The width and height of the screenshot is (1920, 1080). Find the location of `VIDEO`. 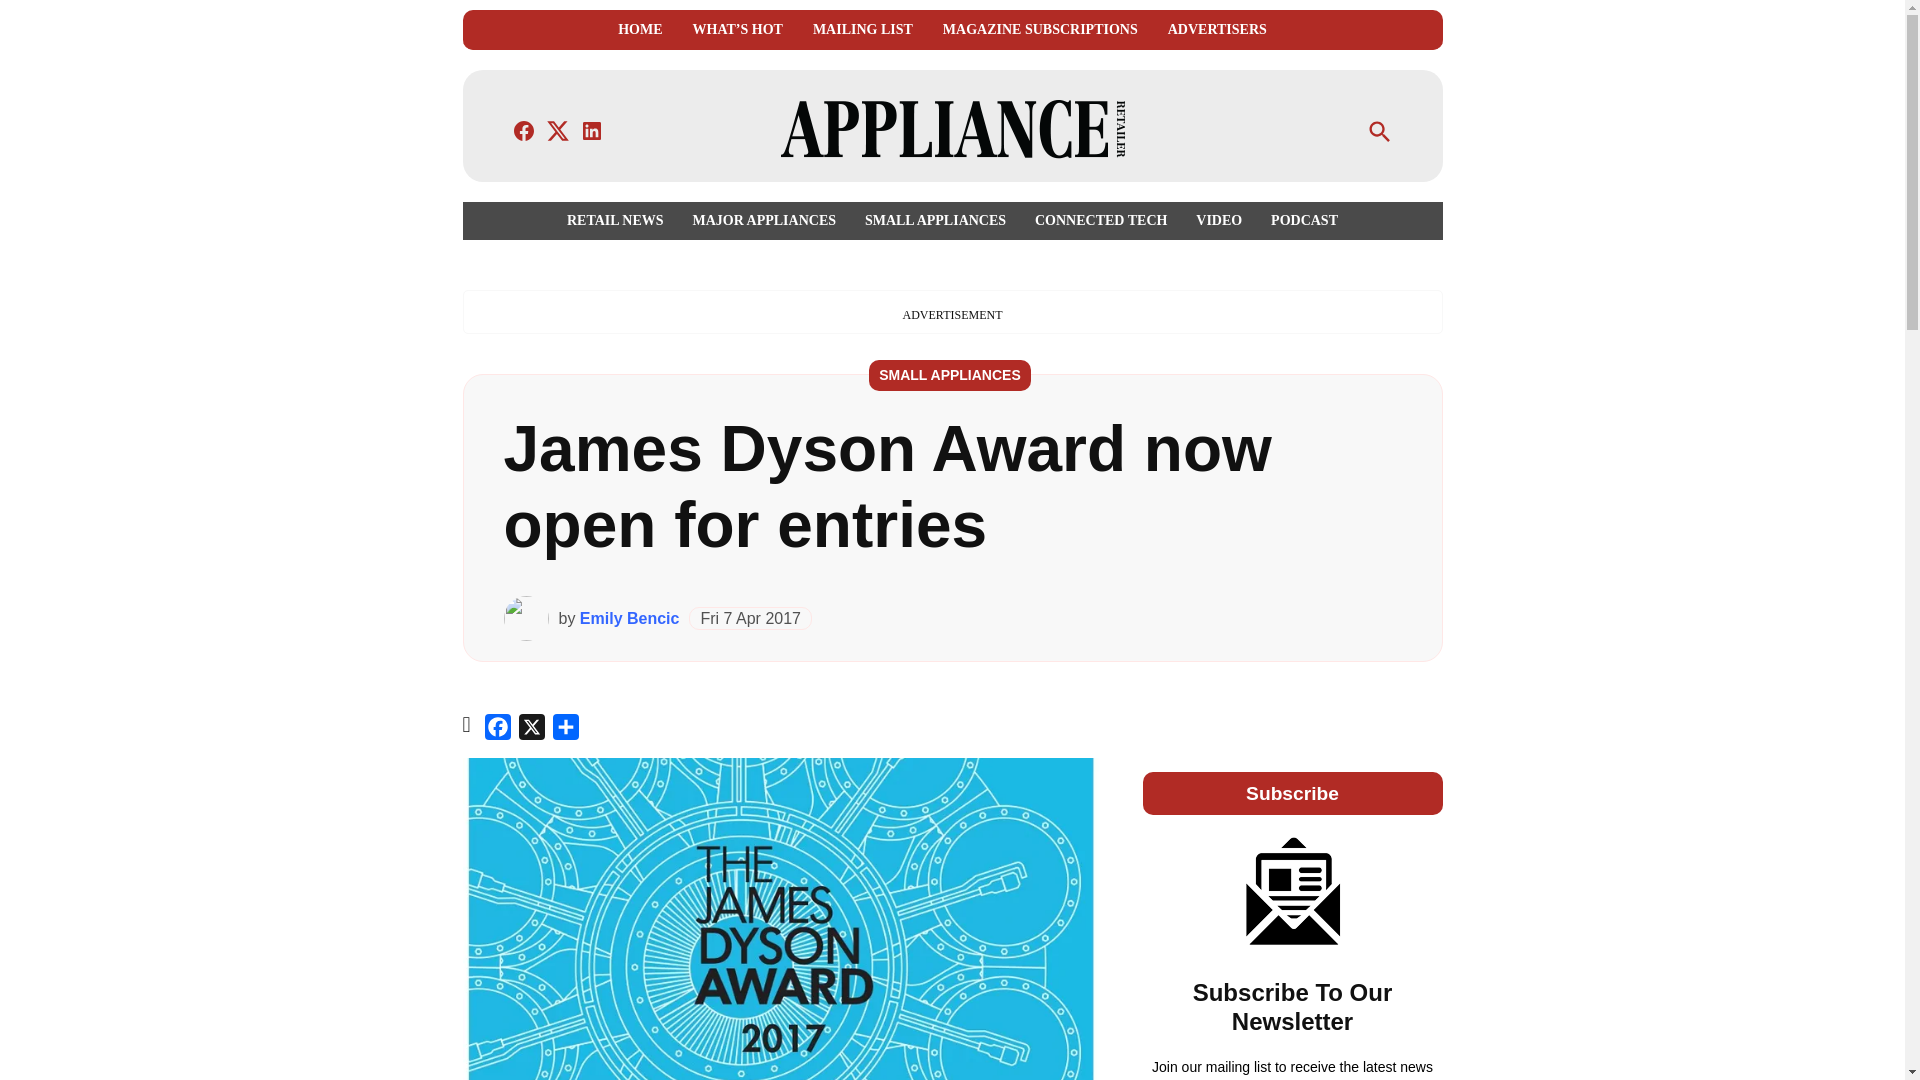

VIDEO is located at coordinates (1218, 220).